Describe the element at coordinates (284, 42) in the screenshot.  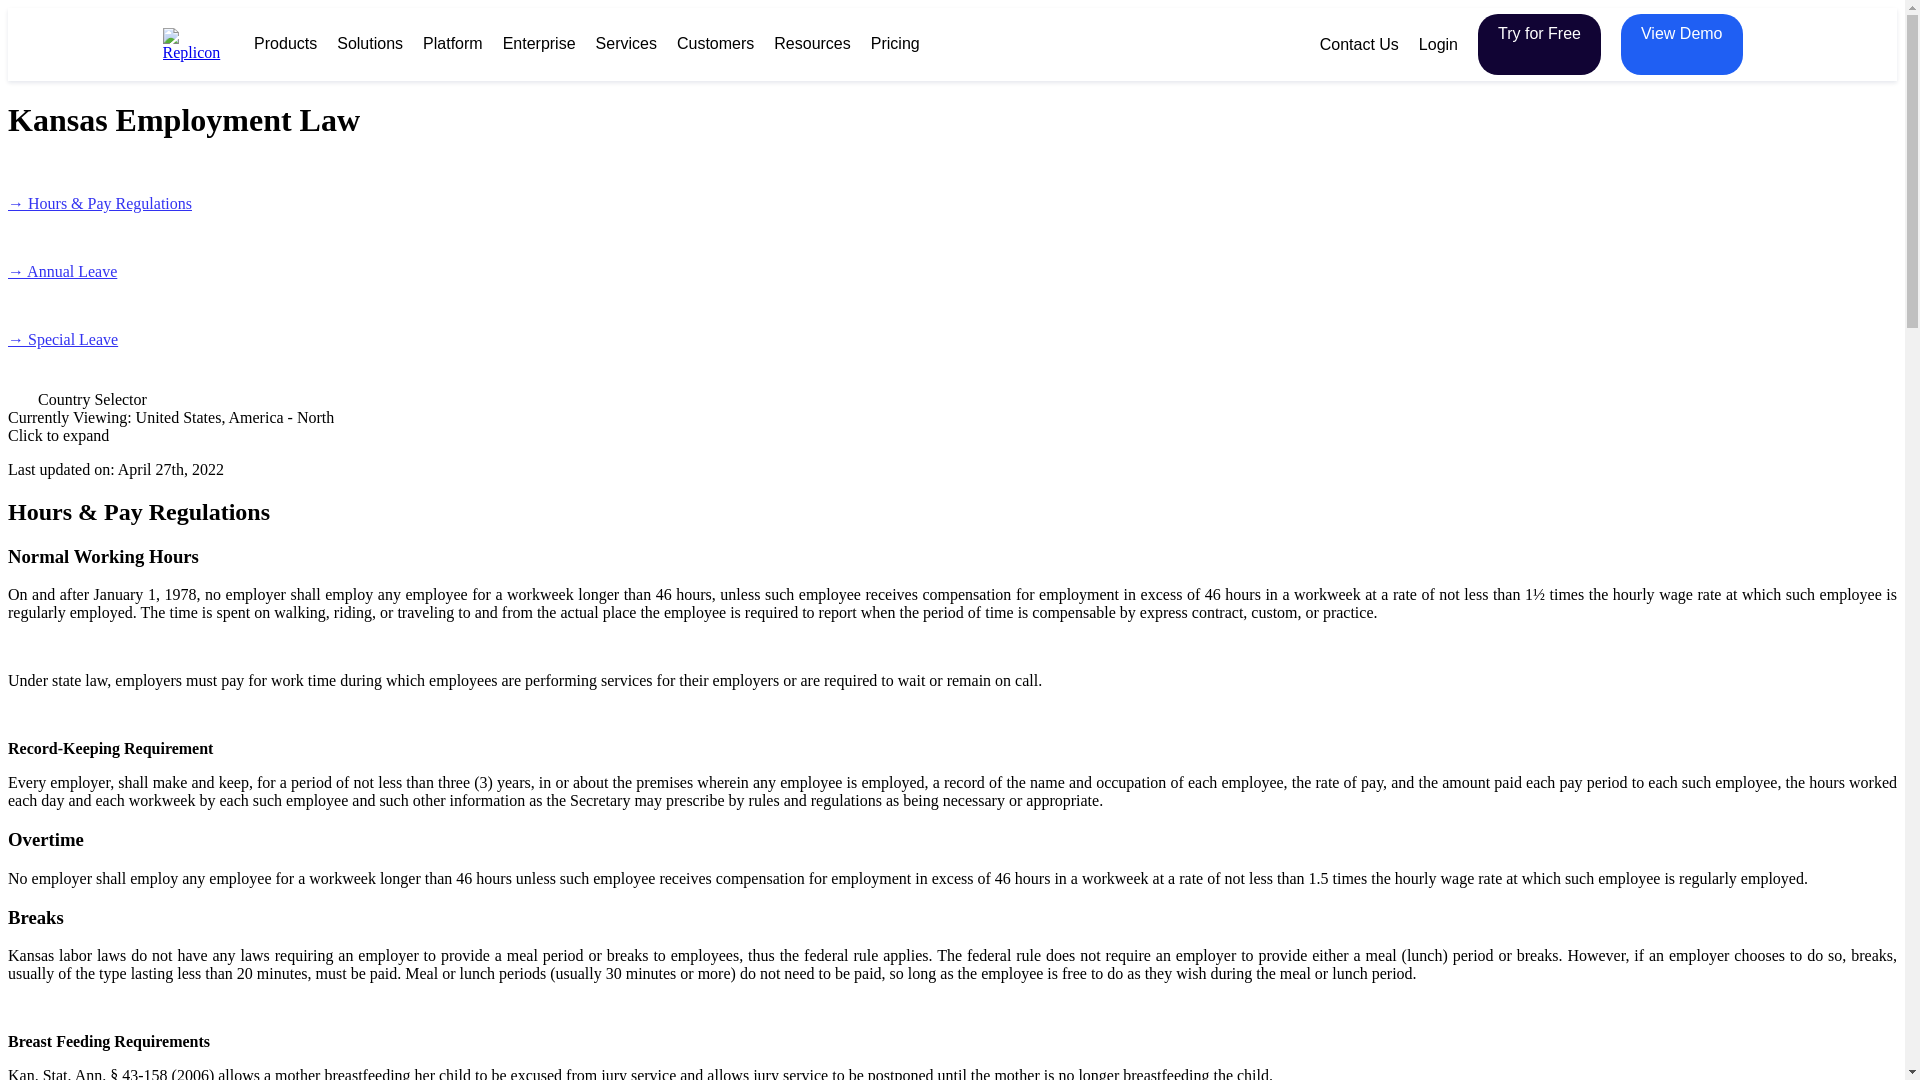
I see `Products` at that location.